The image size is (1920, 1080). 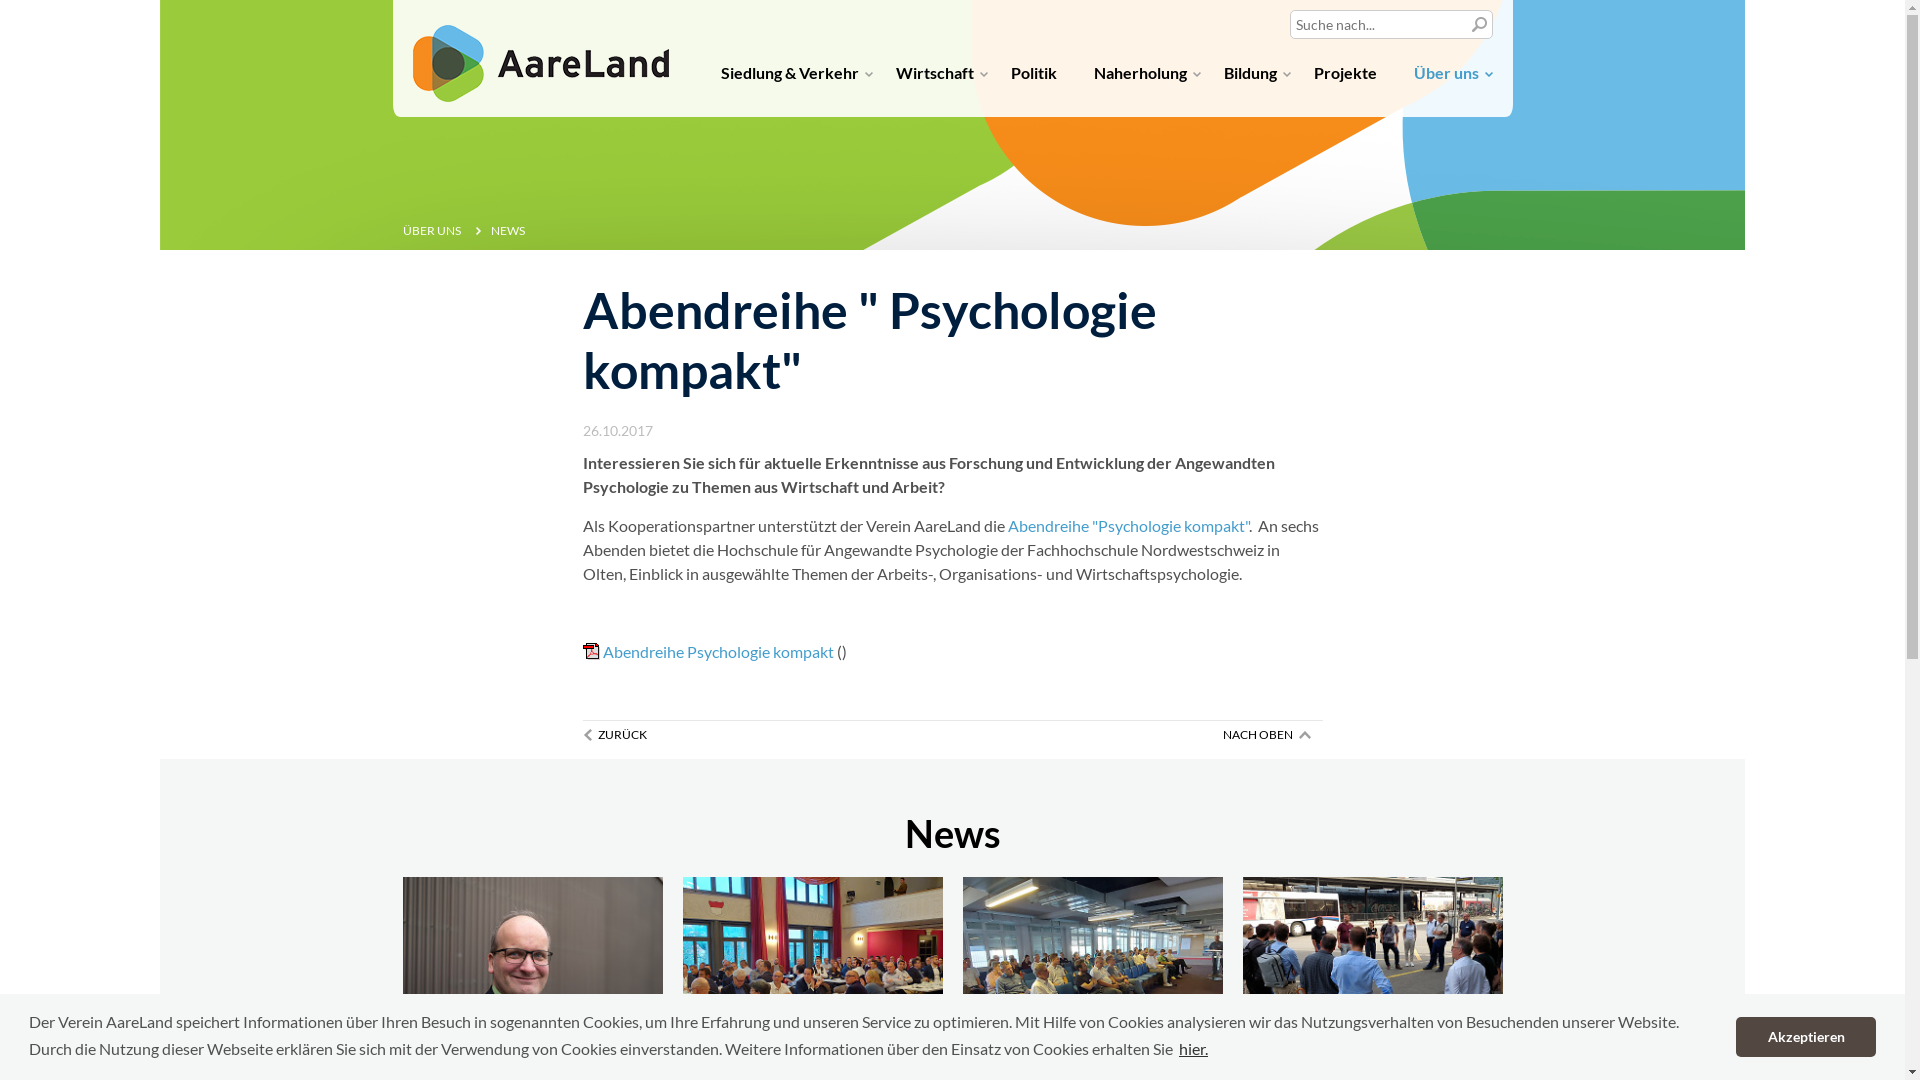 I want to click on Abendreihe "Psychologie kompakt", so click(x=1126, y=526).